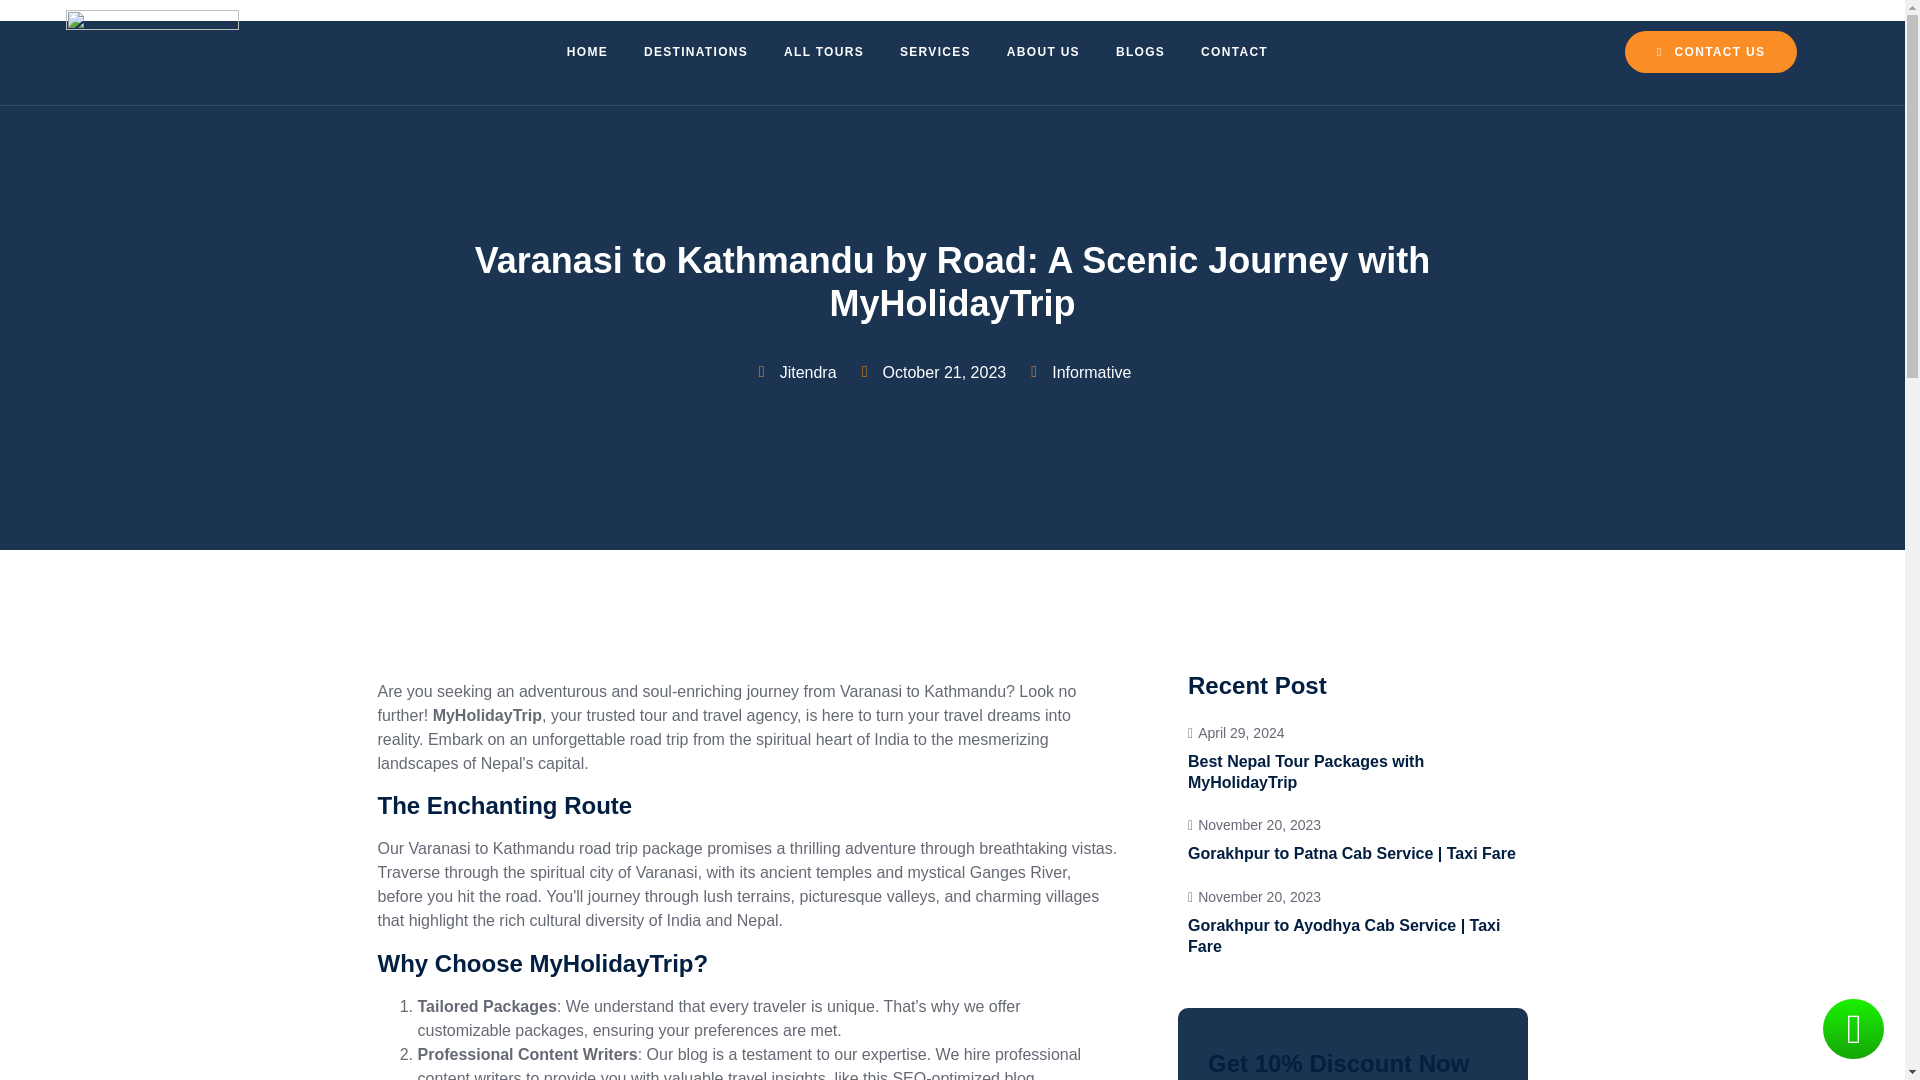 The image size is (1920, 1080). I want to click on BLOGS, so click(934, 51).